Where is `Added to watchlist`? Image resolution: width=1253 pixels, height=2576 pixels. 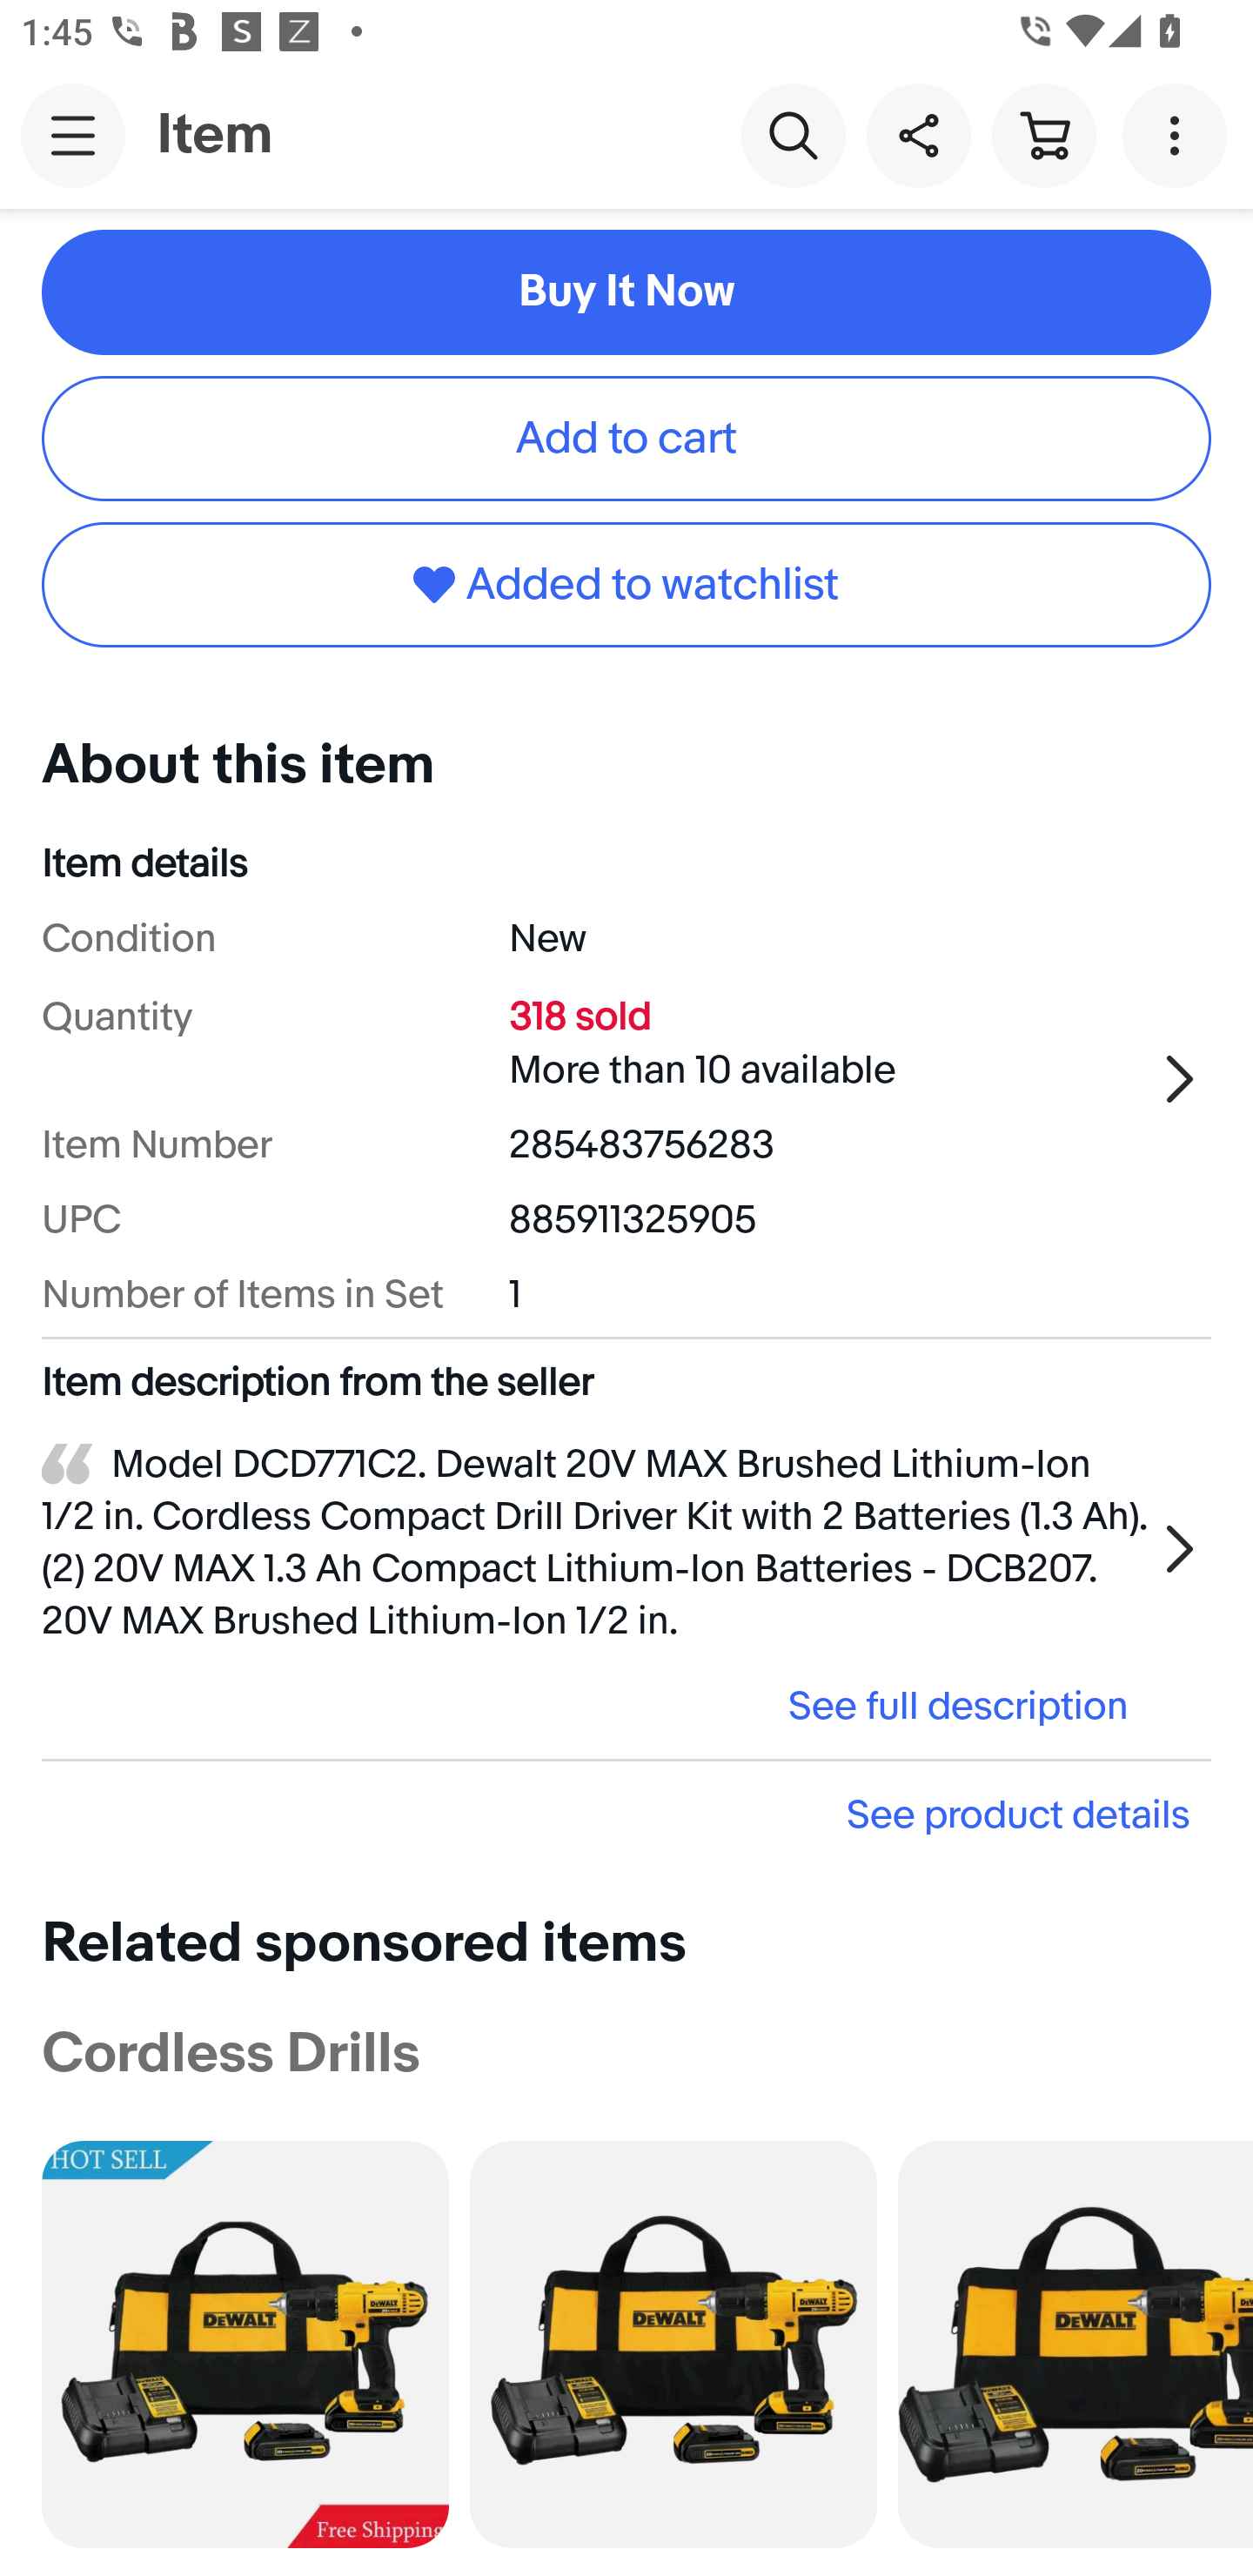
Added to watchlist is located at coordinates (626, 584).